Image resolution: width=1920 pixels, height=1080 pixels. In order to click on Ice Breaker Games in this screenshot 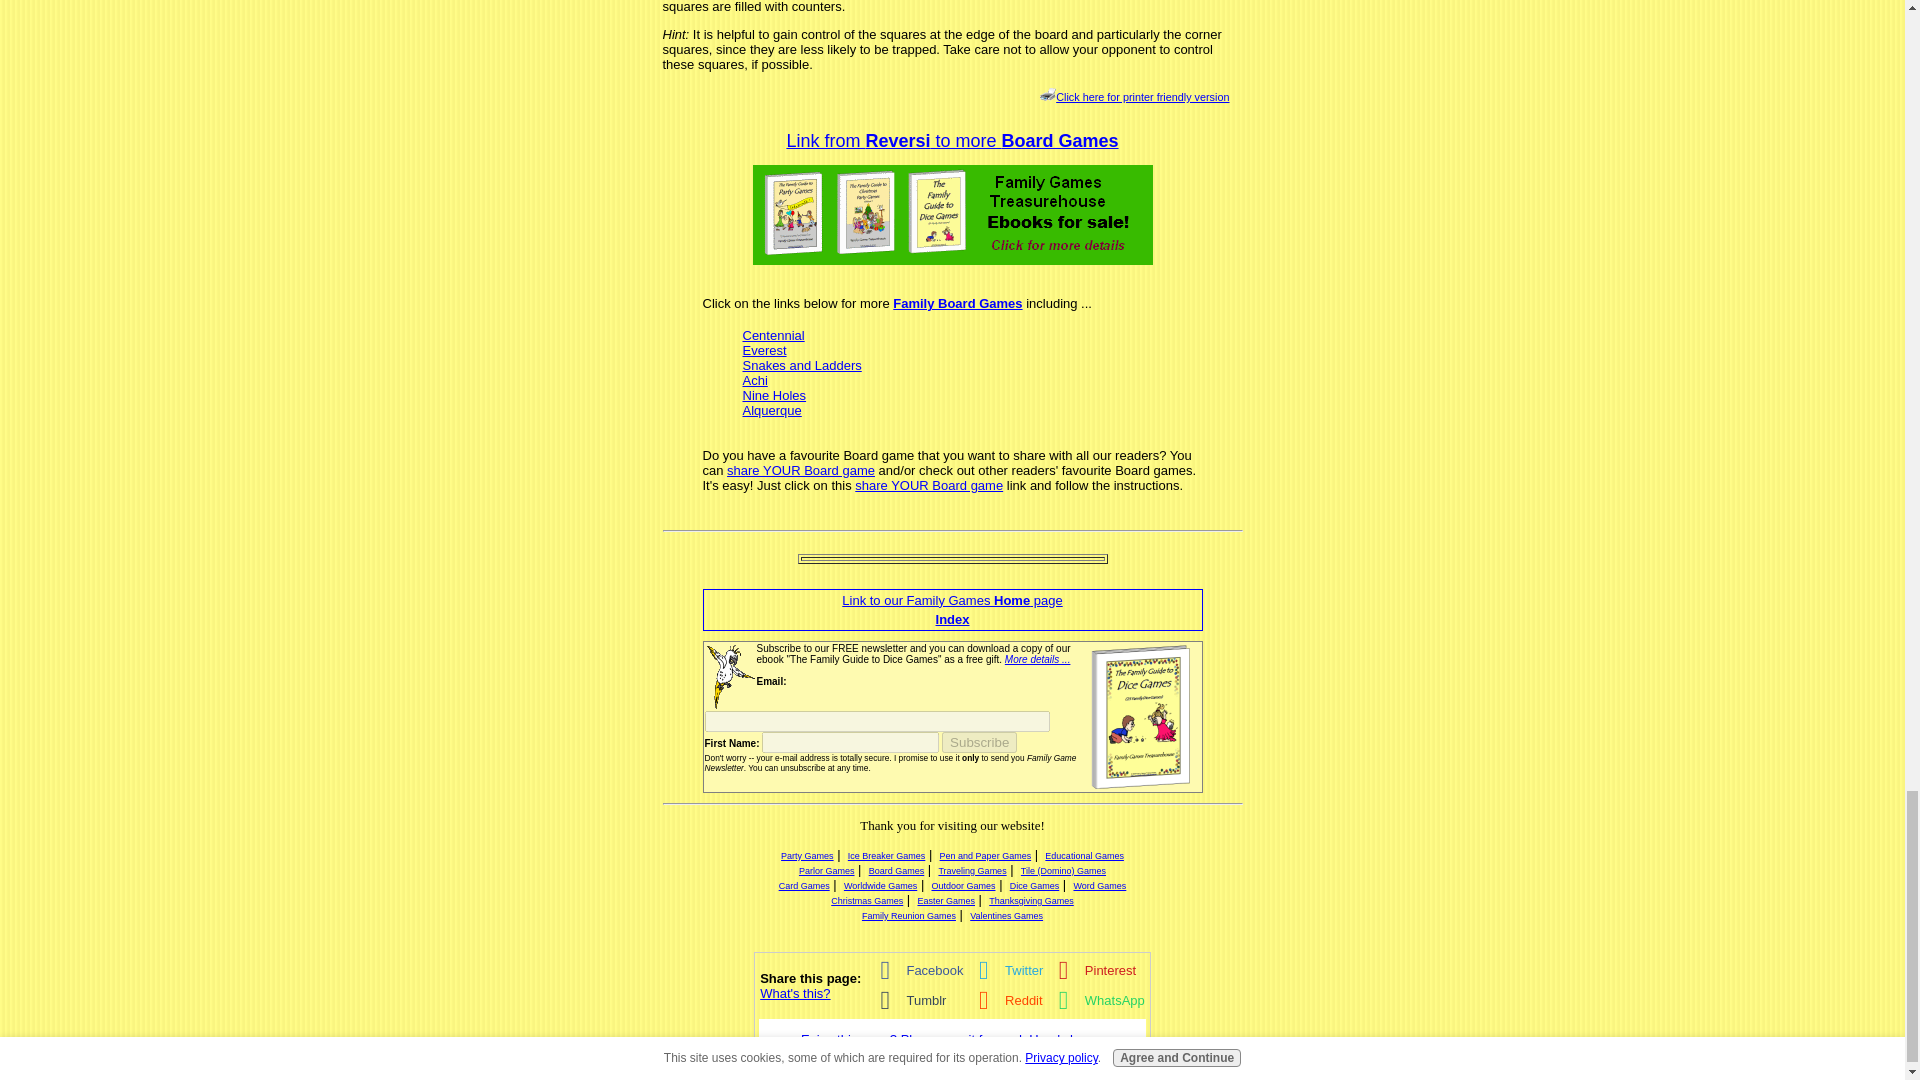, I will do `click(886, 856)`.